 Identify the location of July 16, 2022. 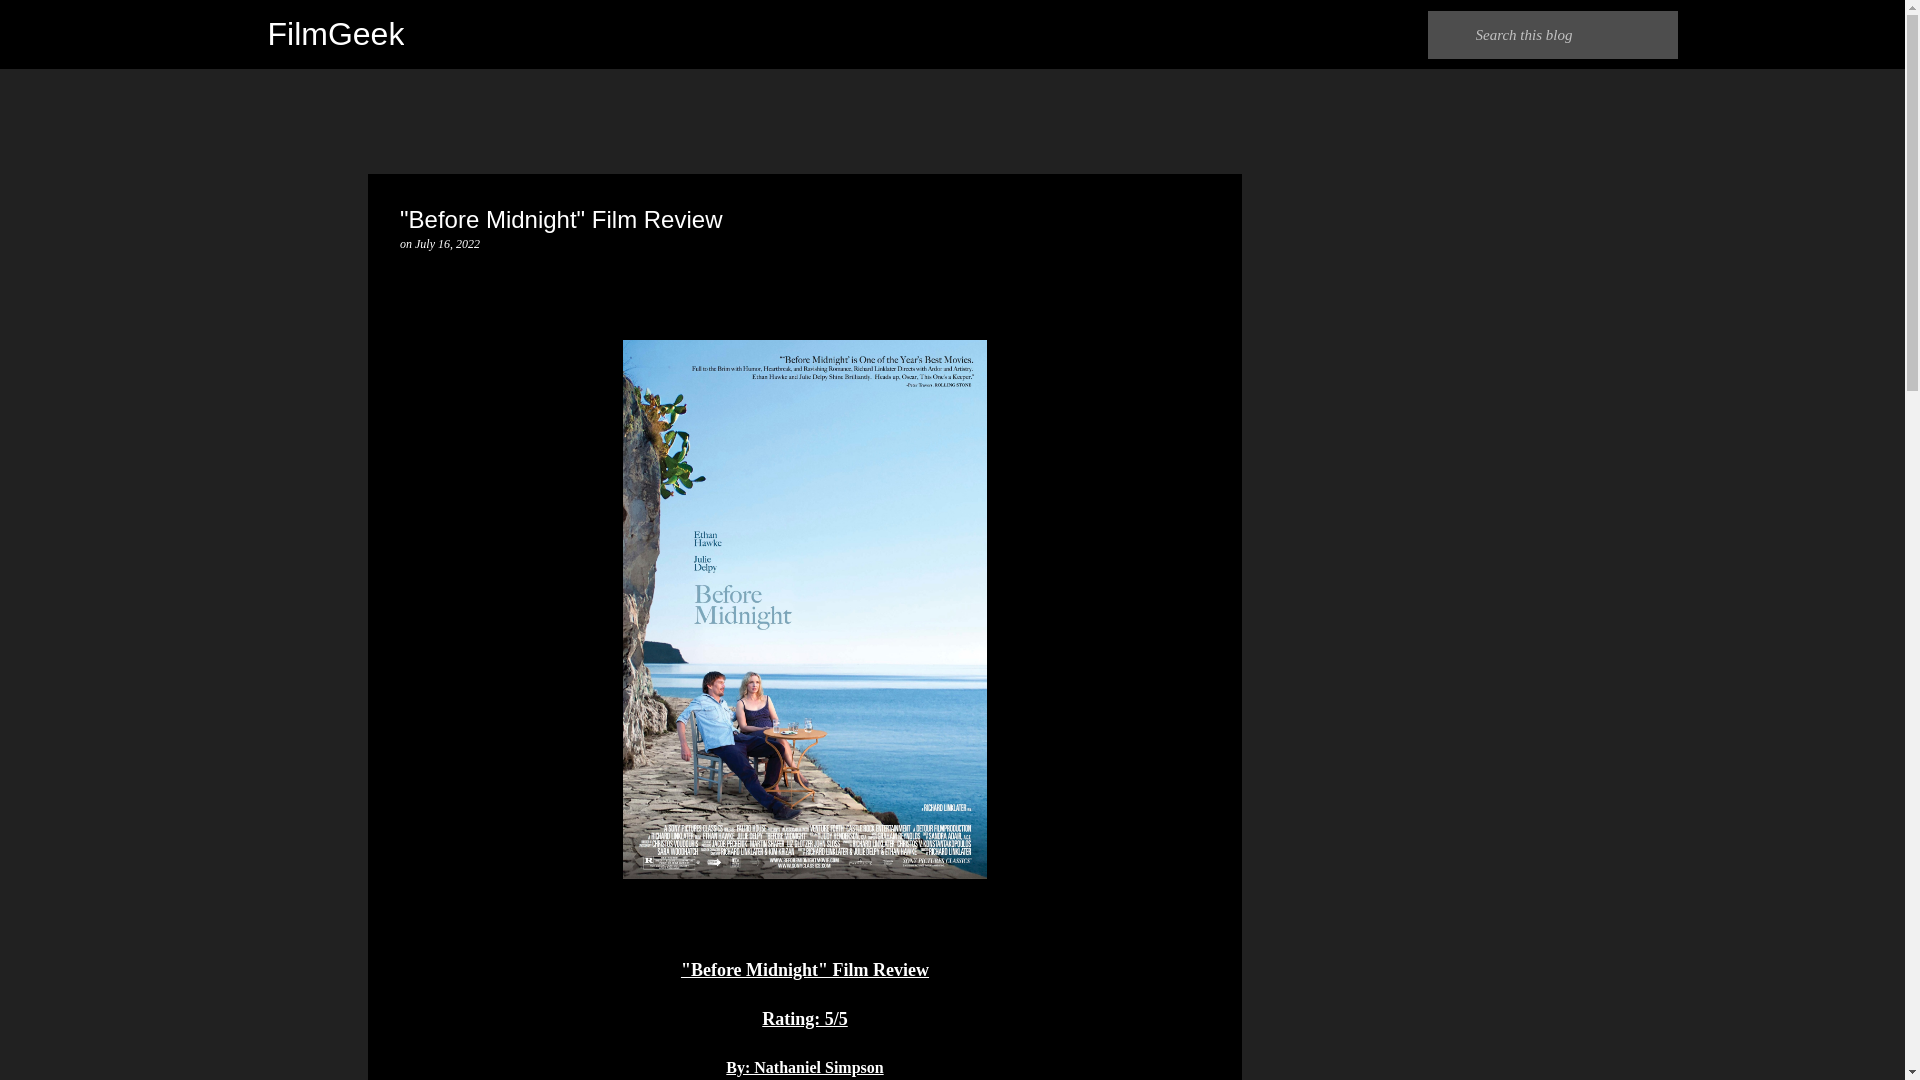
(447, 243).